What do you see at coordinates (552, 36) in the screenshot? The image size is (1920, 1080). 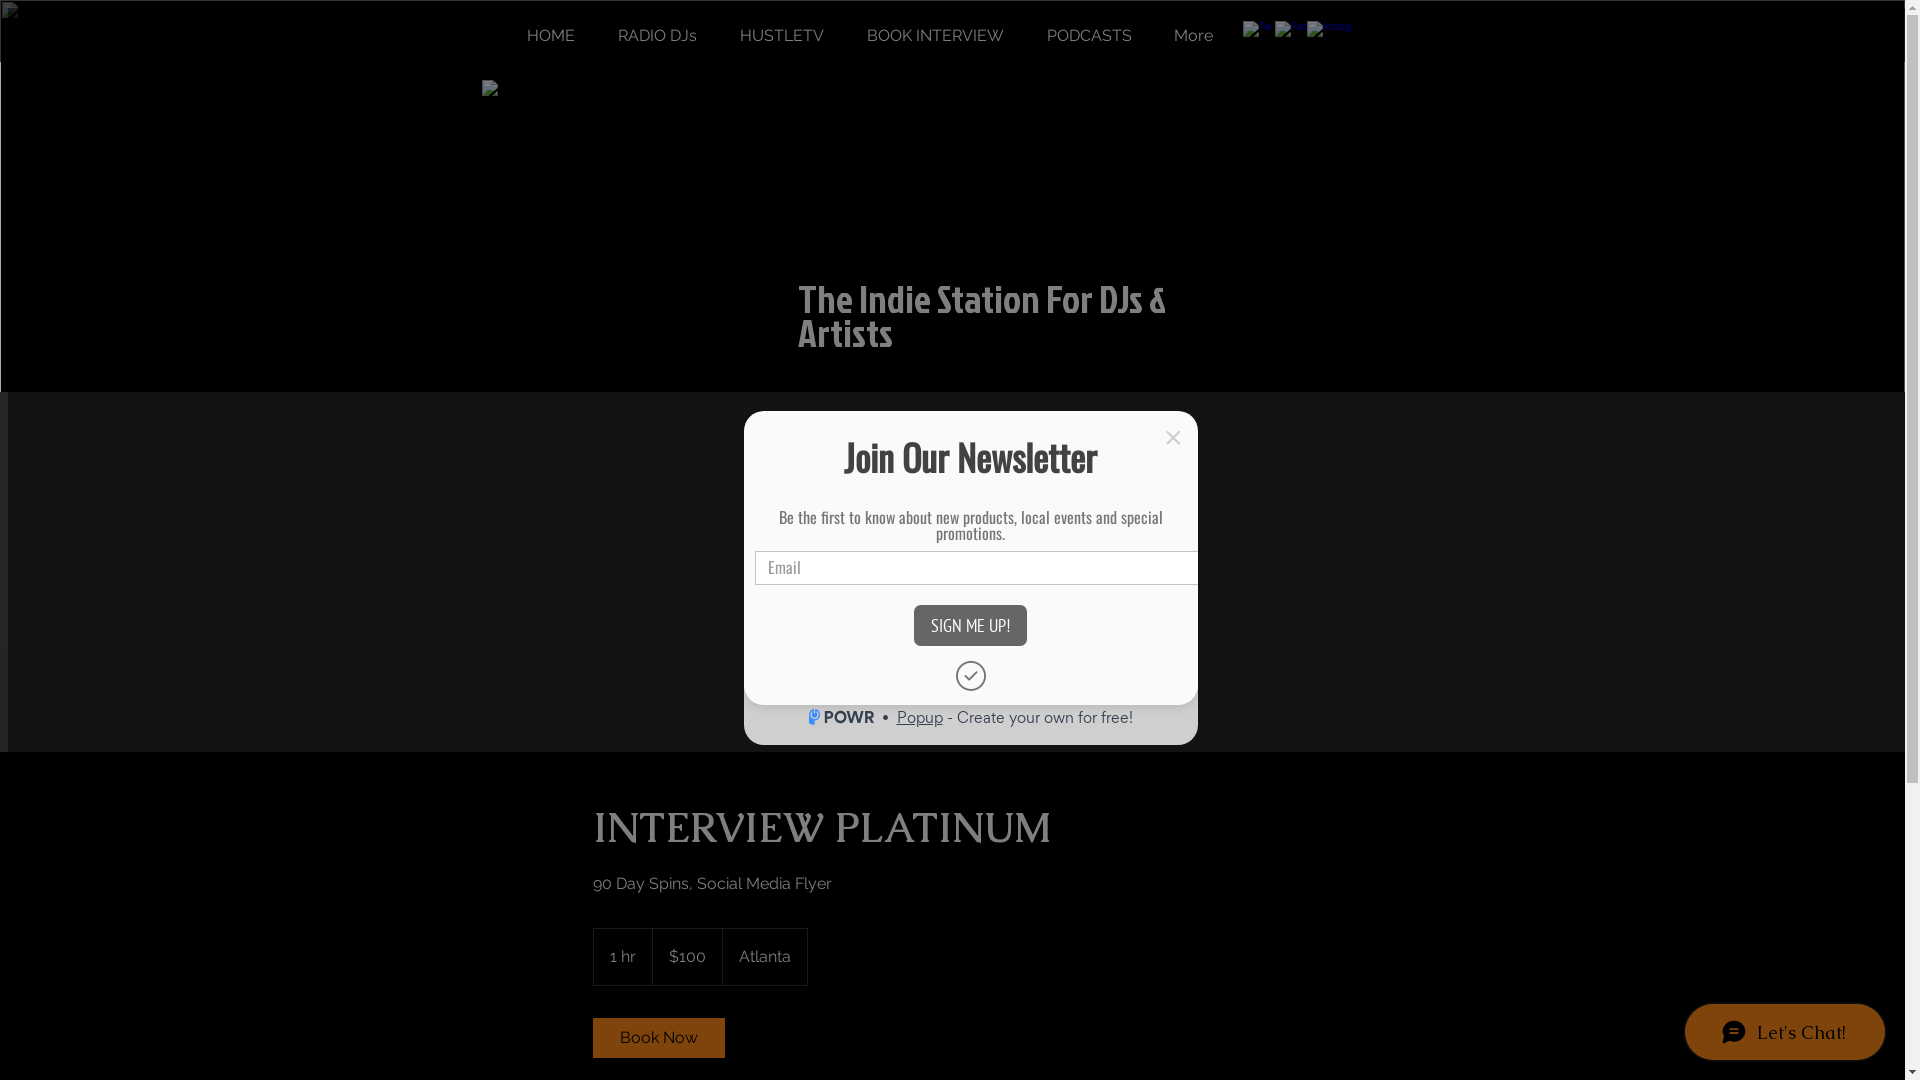 I see `HOME` at bounding box center [552, 36].